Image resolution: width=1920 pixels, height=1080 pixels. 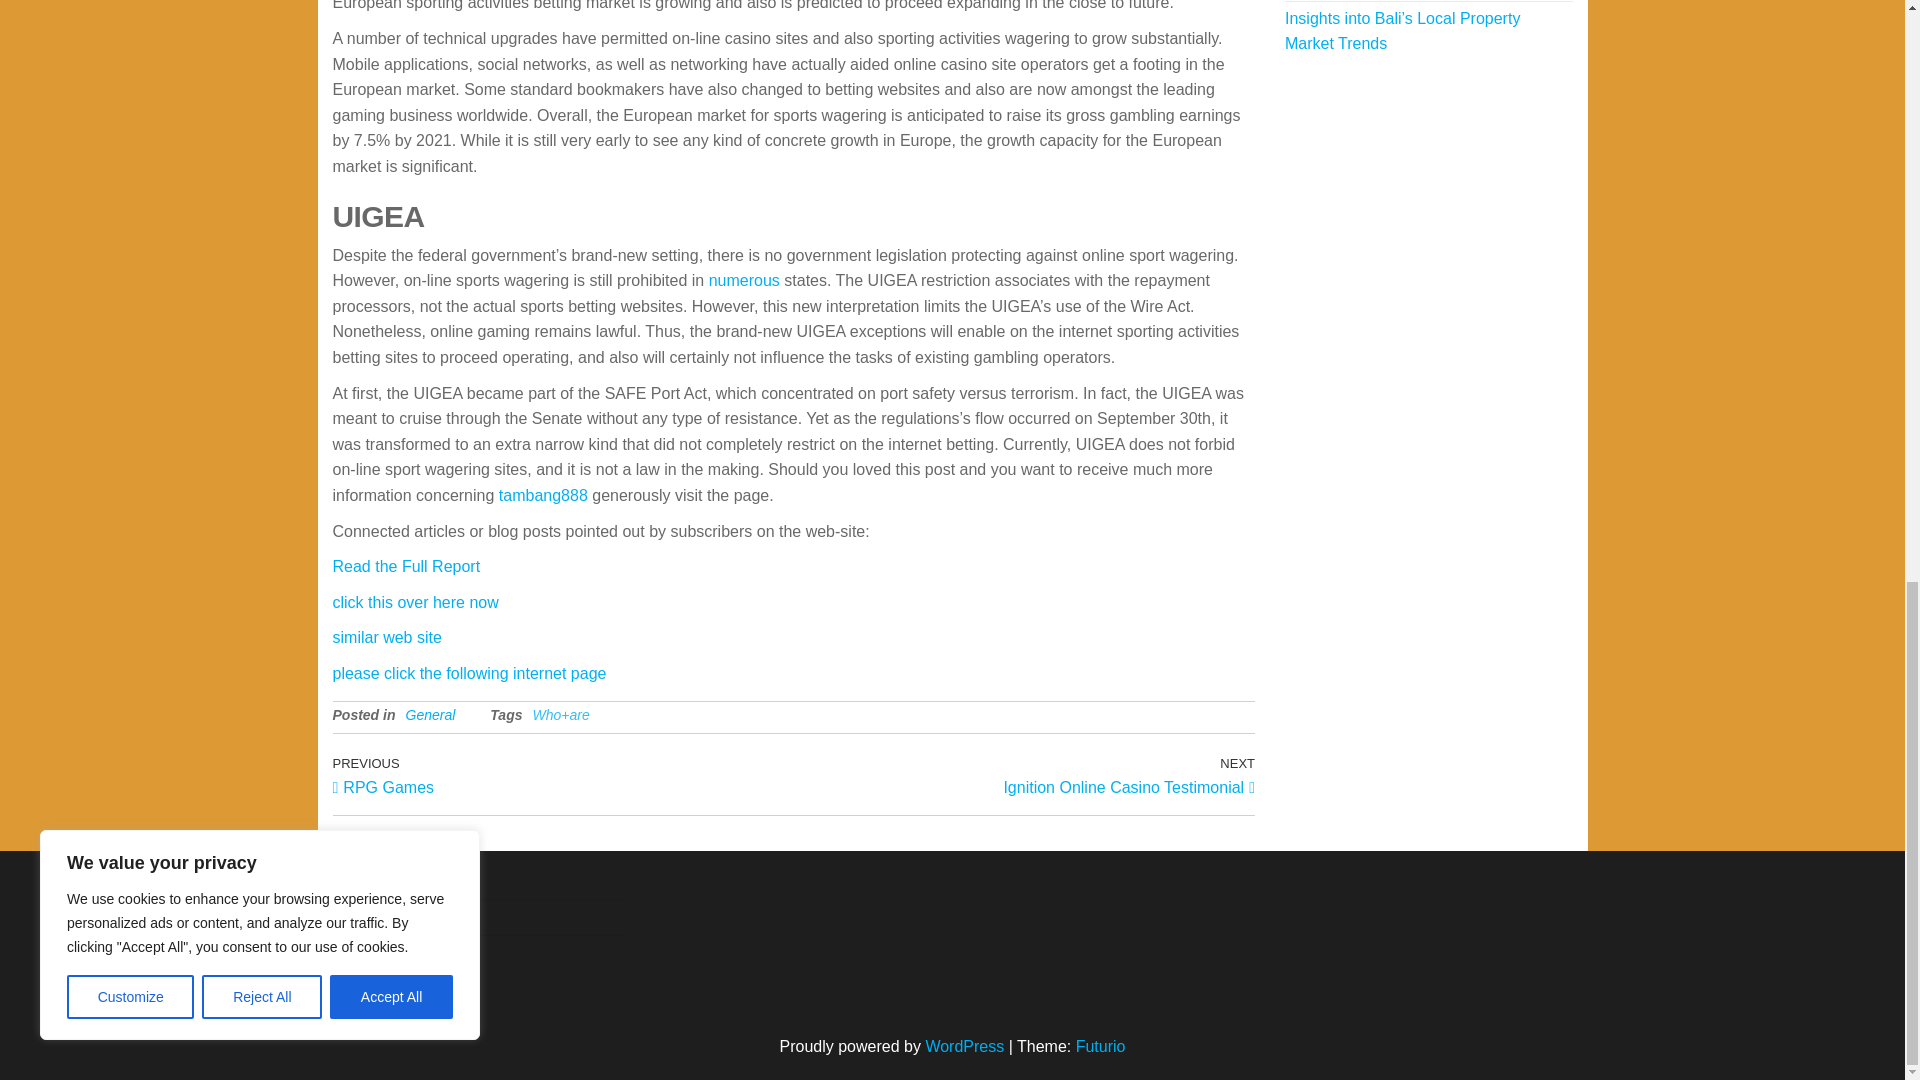 I want to click on similar web site, so click(x=1024, y=774).